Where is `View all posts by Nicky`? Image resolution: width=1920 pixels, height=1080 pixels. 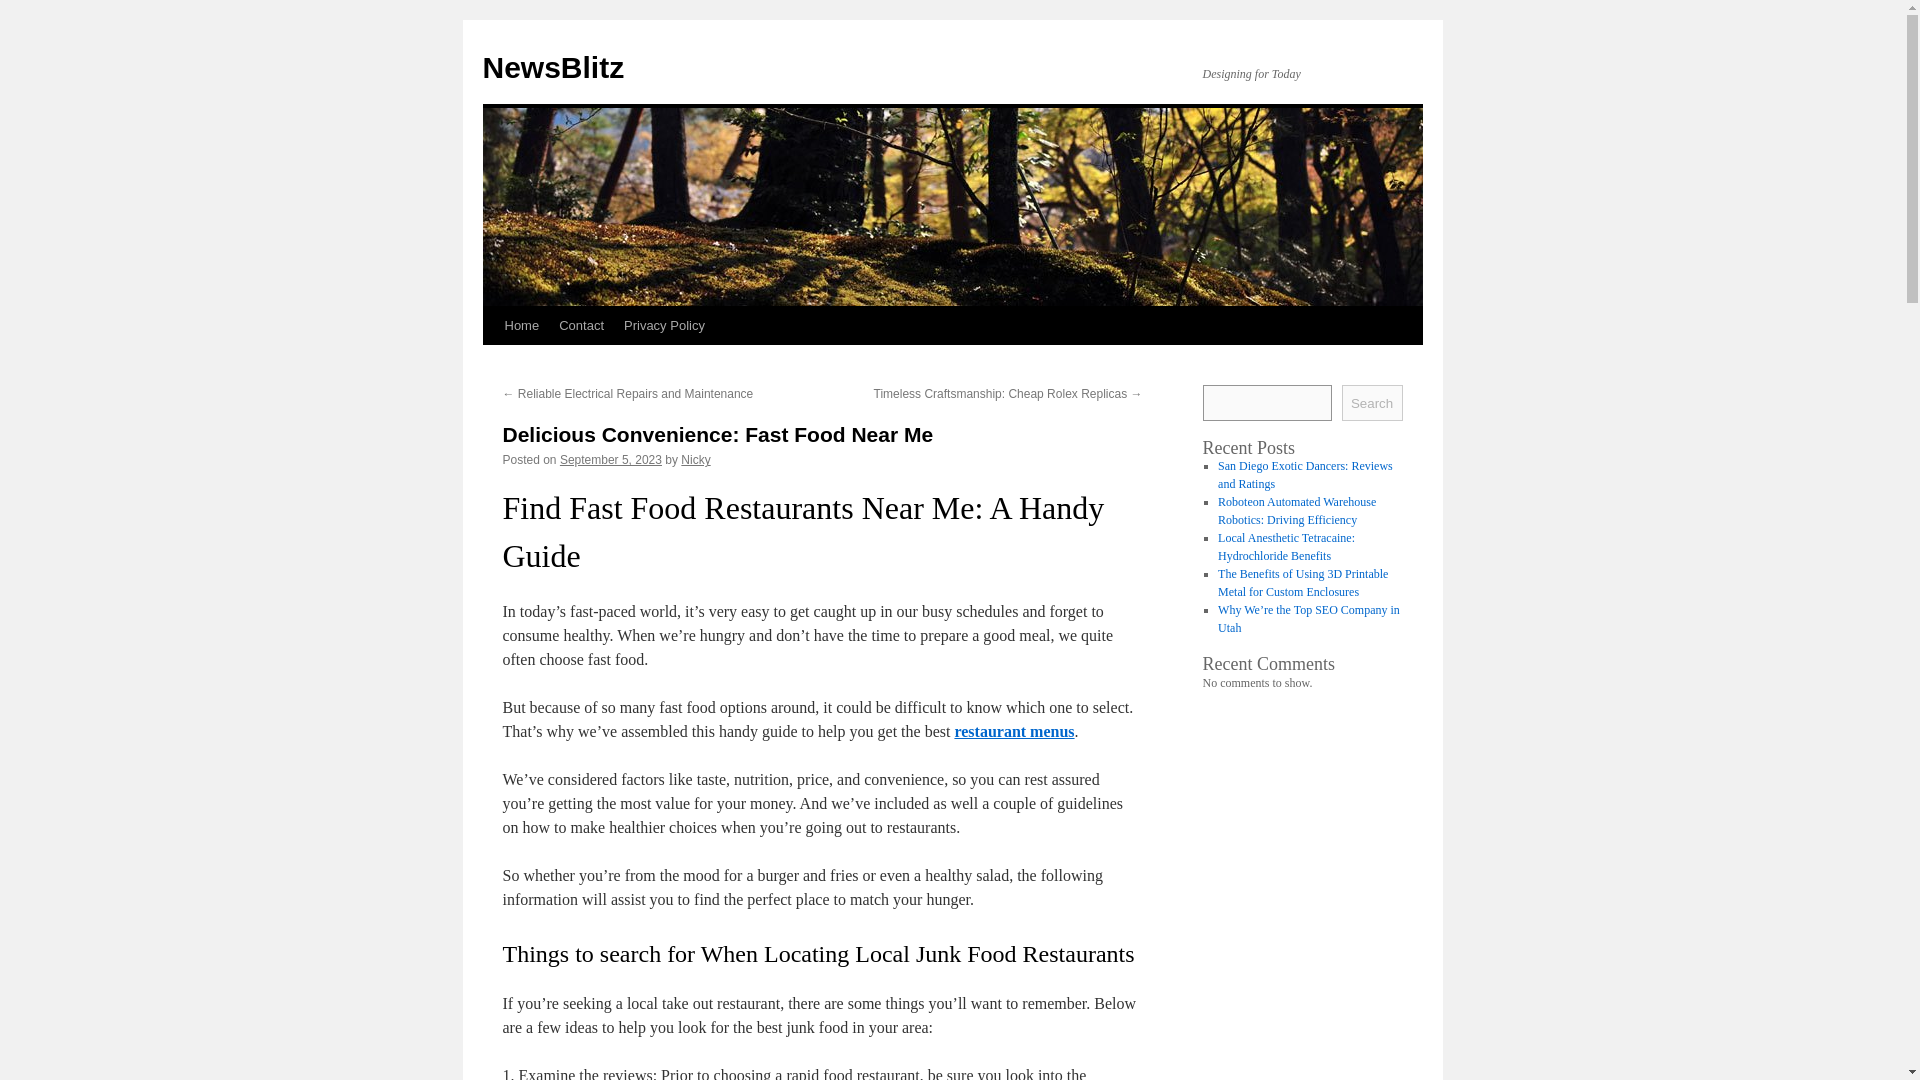 View all posts by Nicky is located at coordinates (696, 459).